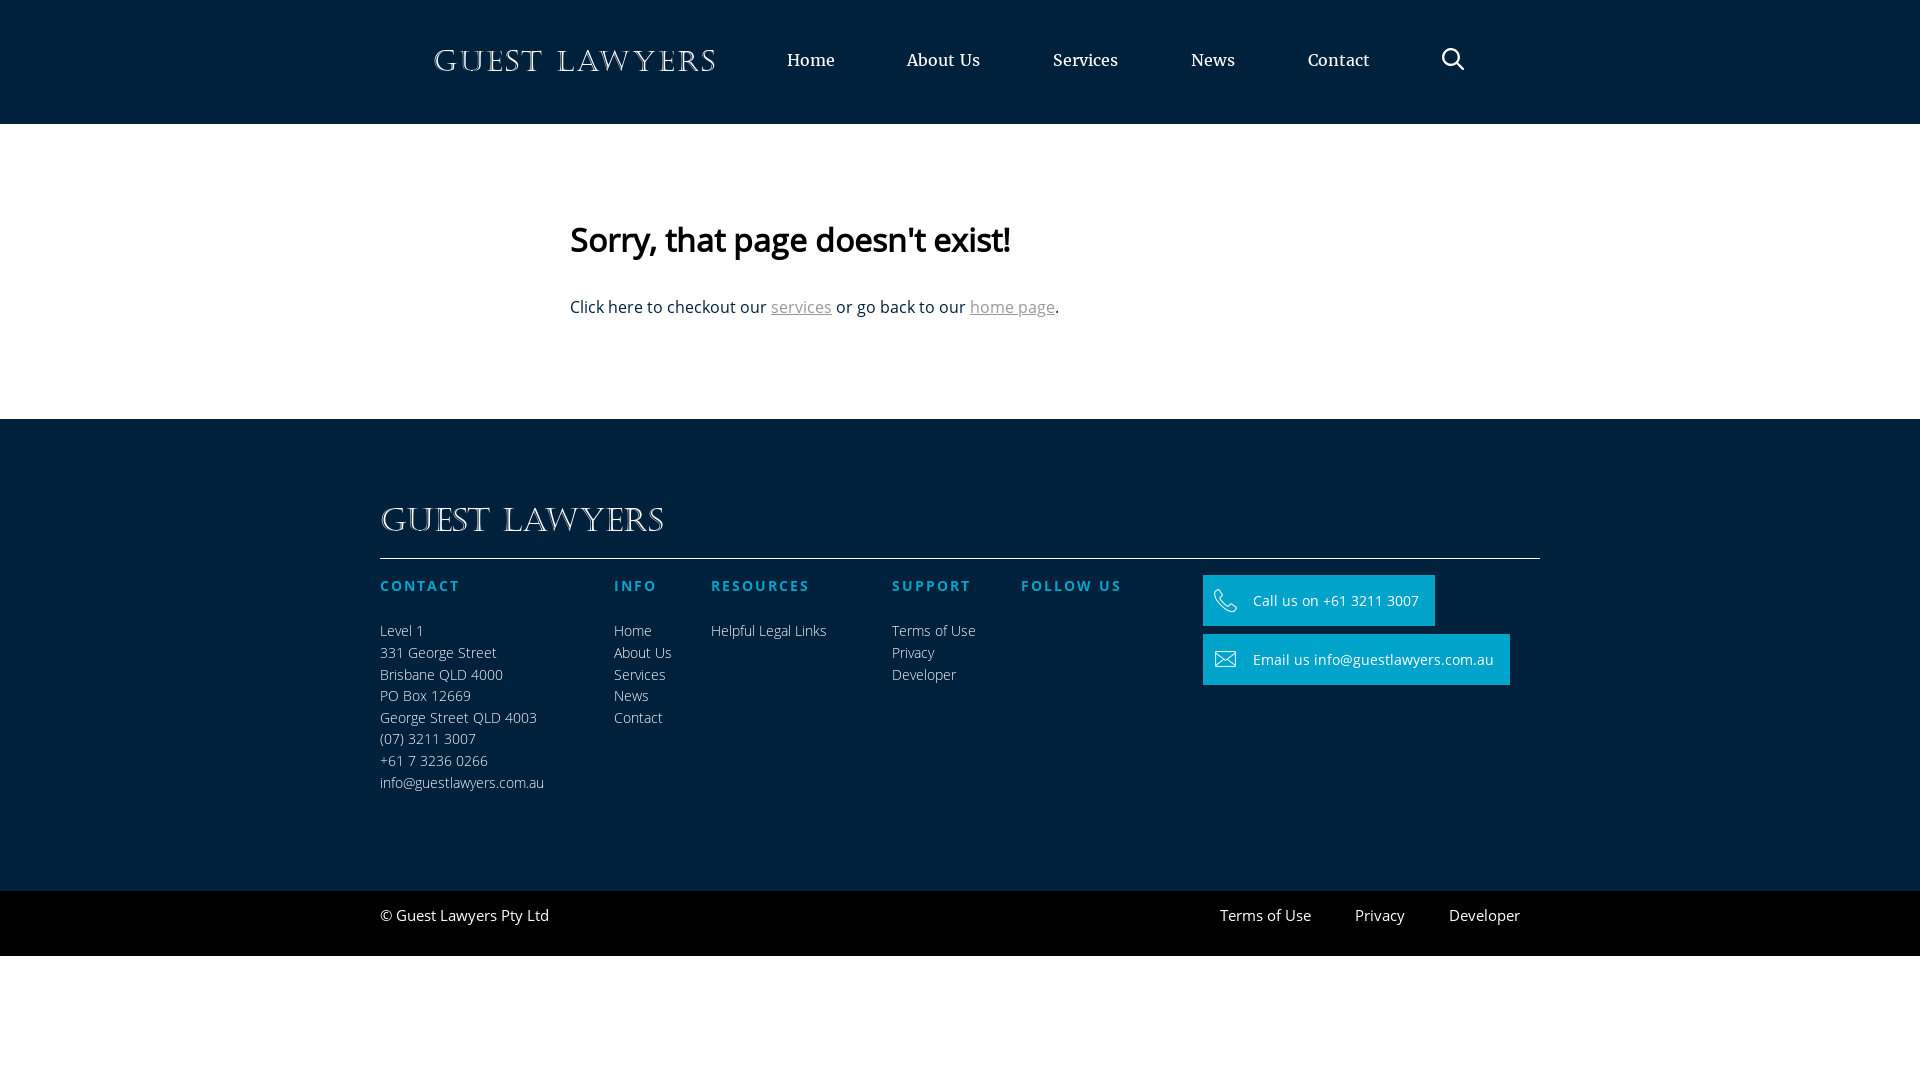 The image size is (1920, 1080). I want to click on Privacy, so click(913, 653).